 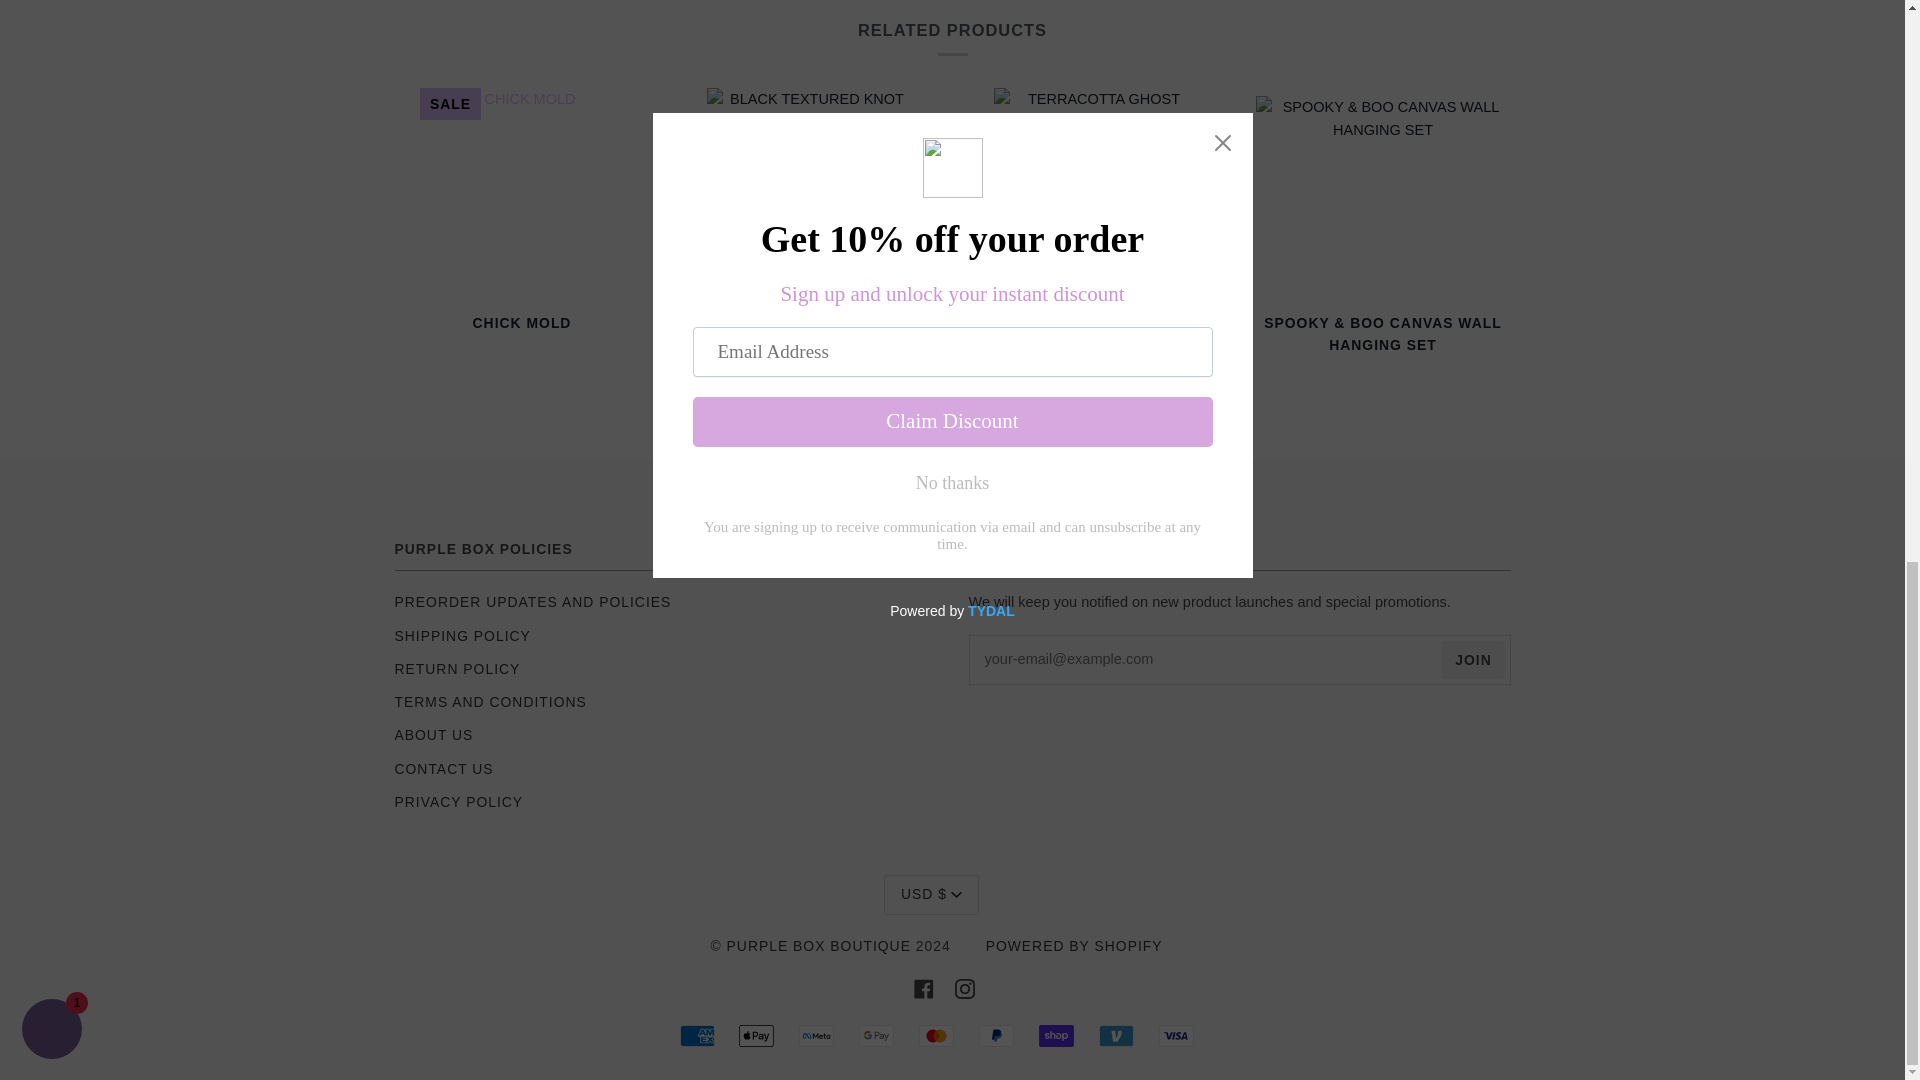 I want to click on GOOGLE PAY, so click(x=876, y=1035).